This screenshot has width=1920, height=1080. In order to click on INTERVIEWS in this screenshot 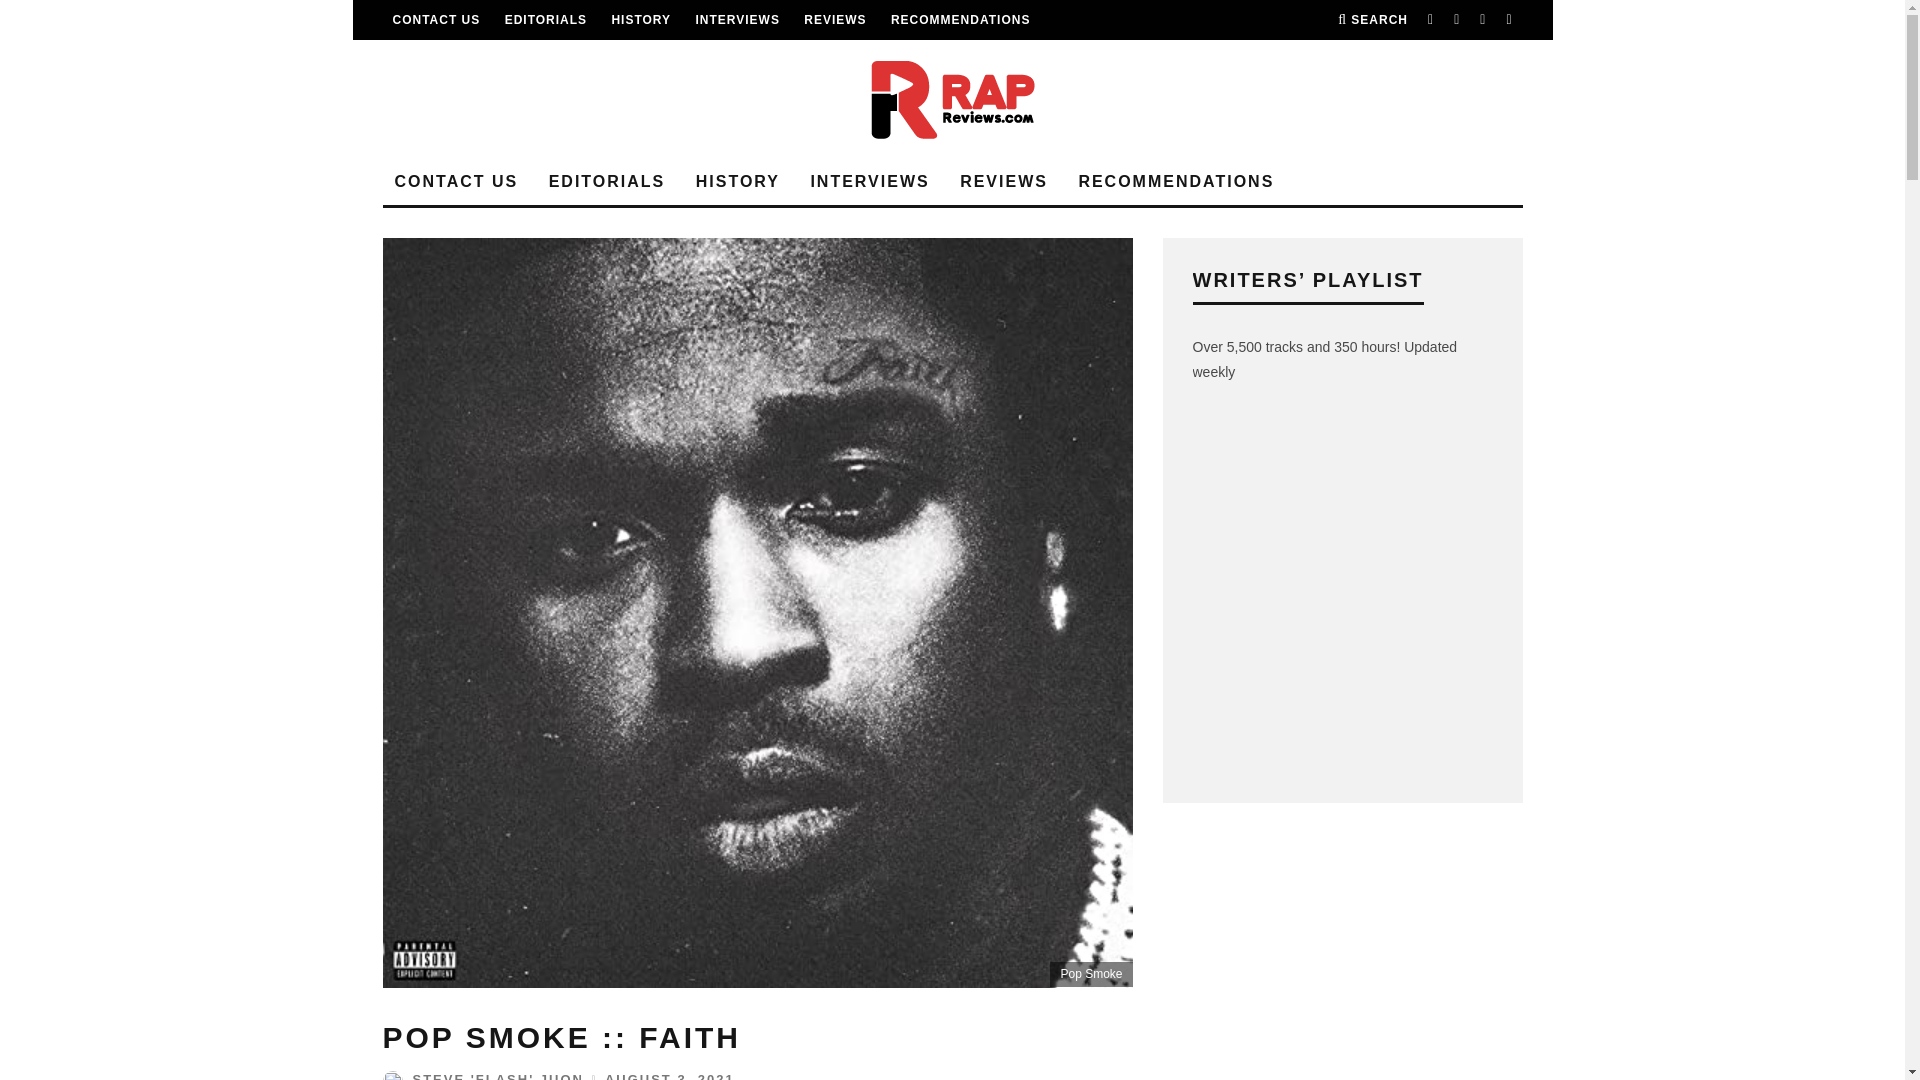, I will do `click(737, 20)`.